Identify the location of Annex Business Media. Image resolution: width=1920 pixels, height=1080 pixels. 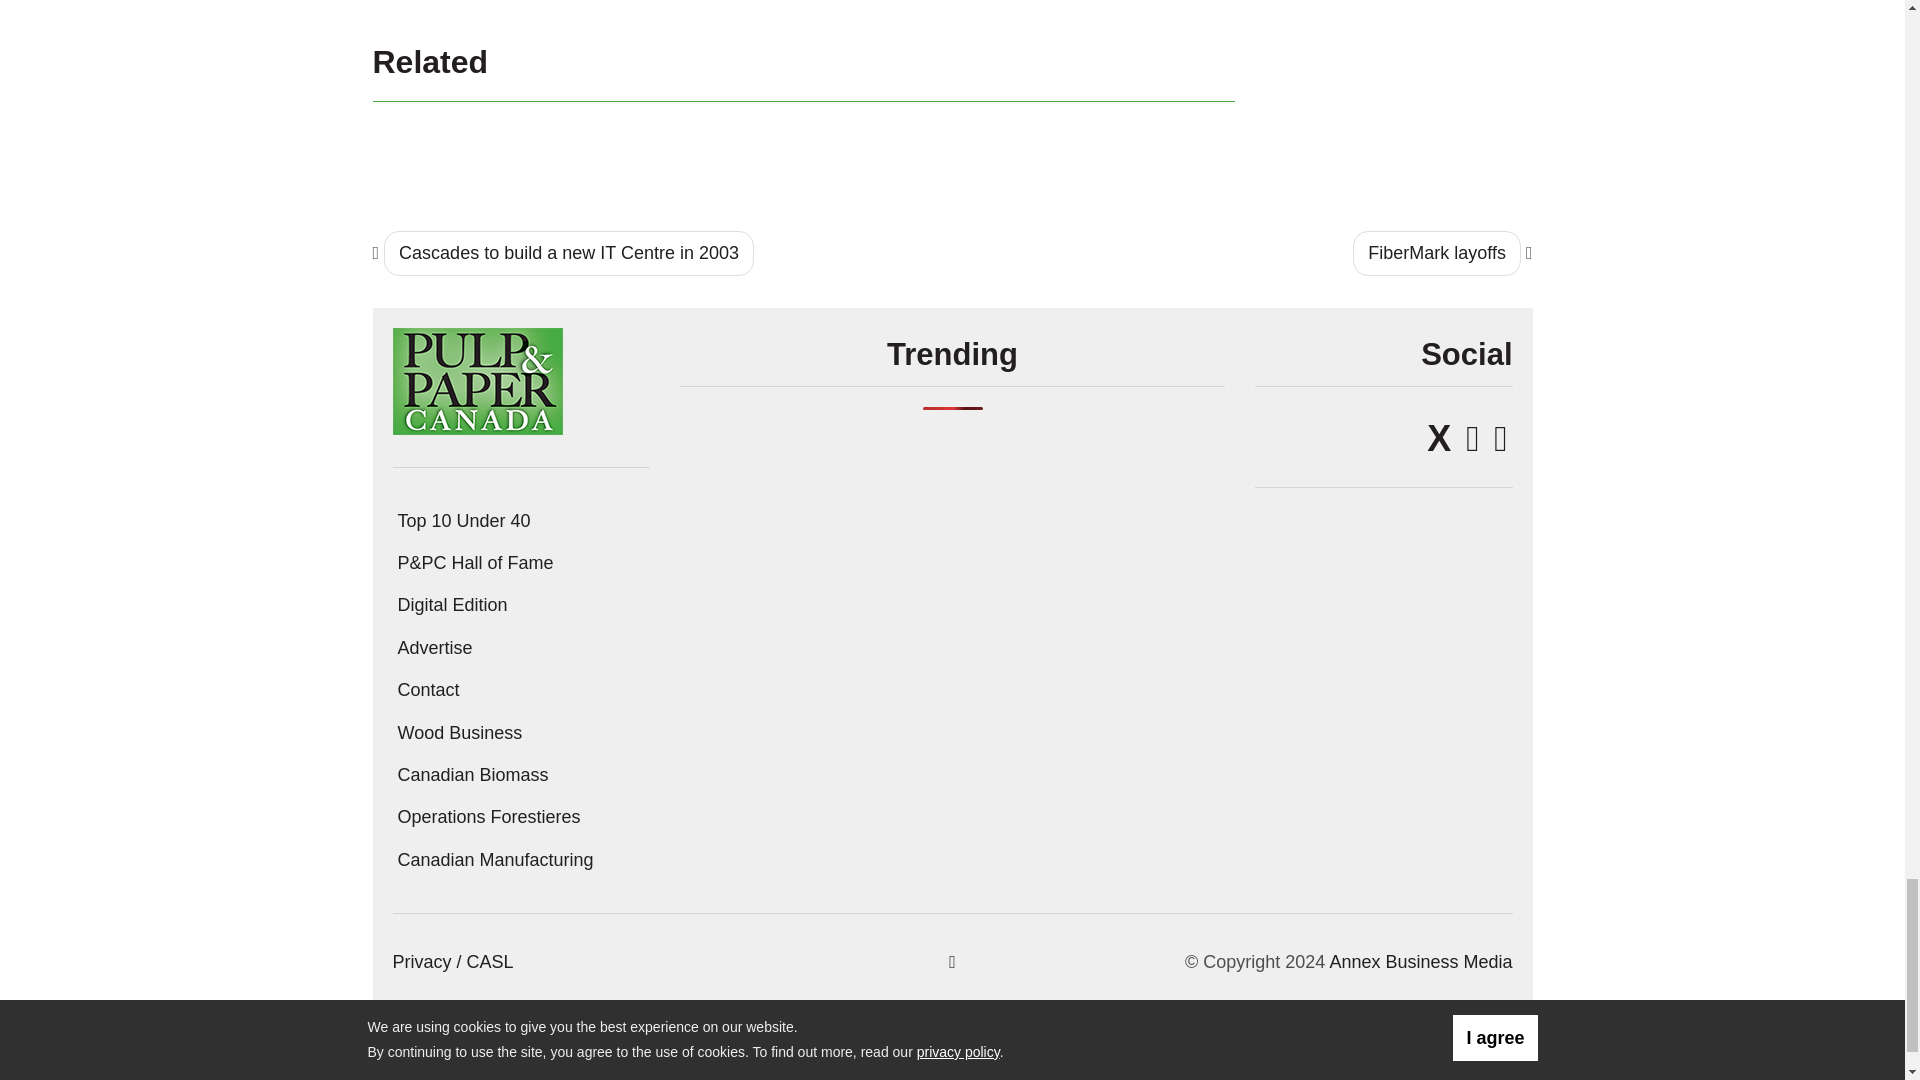
(1420, 962).